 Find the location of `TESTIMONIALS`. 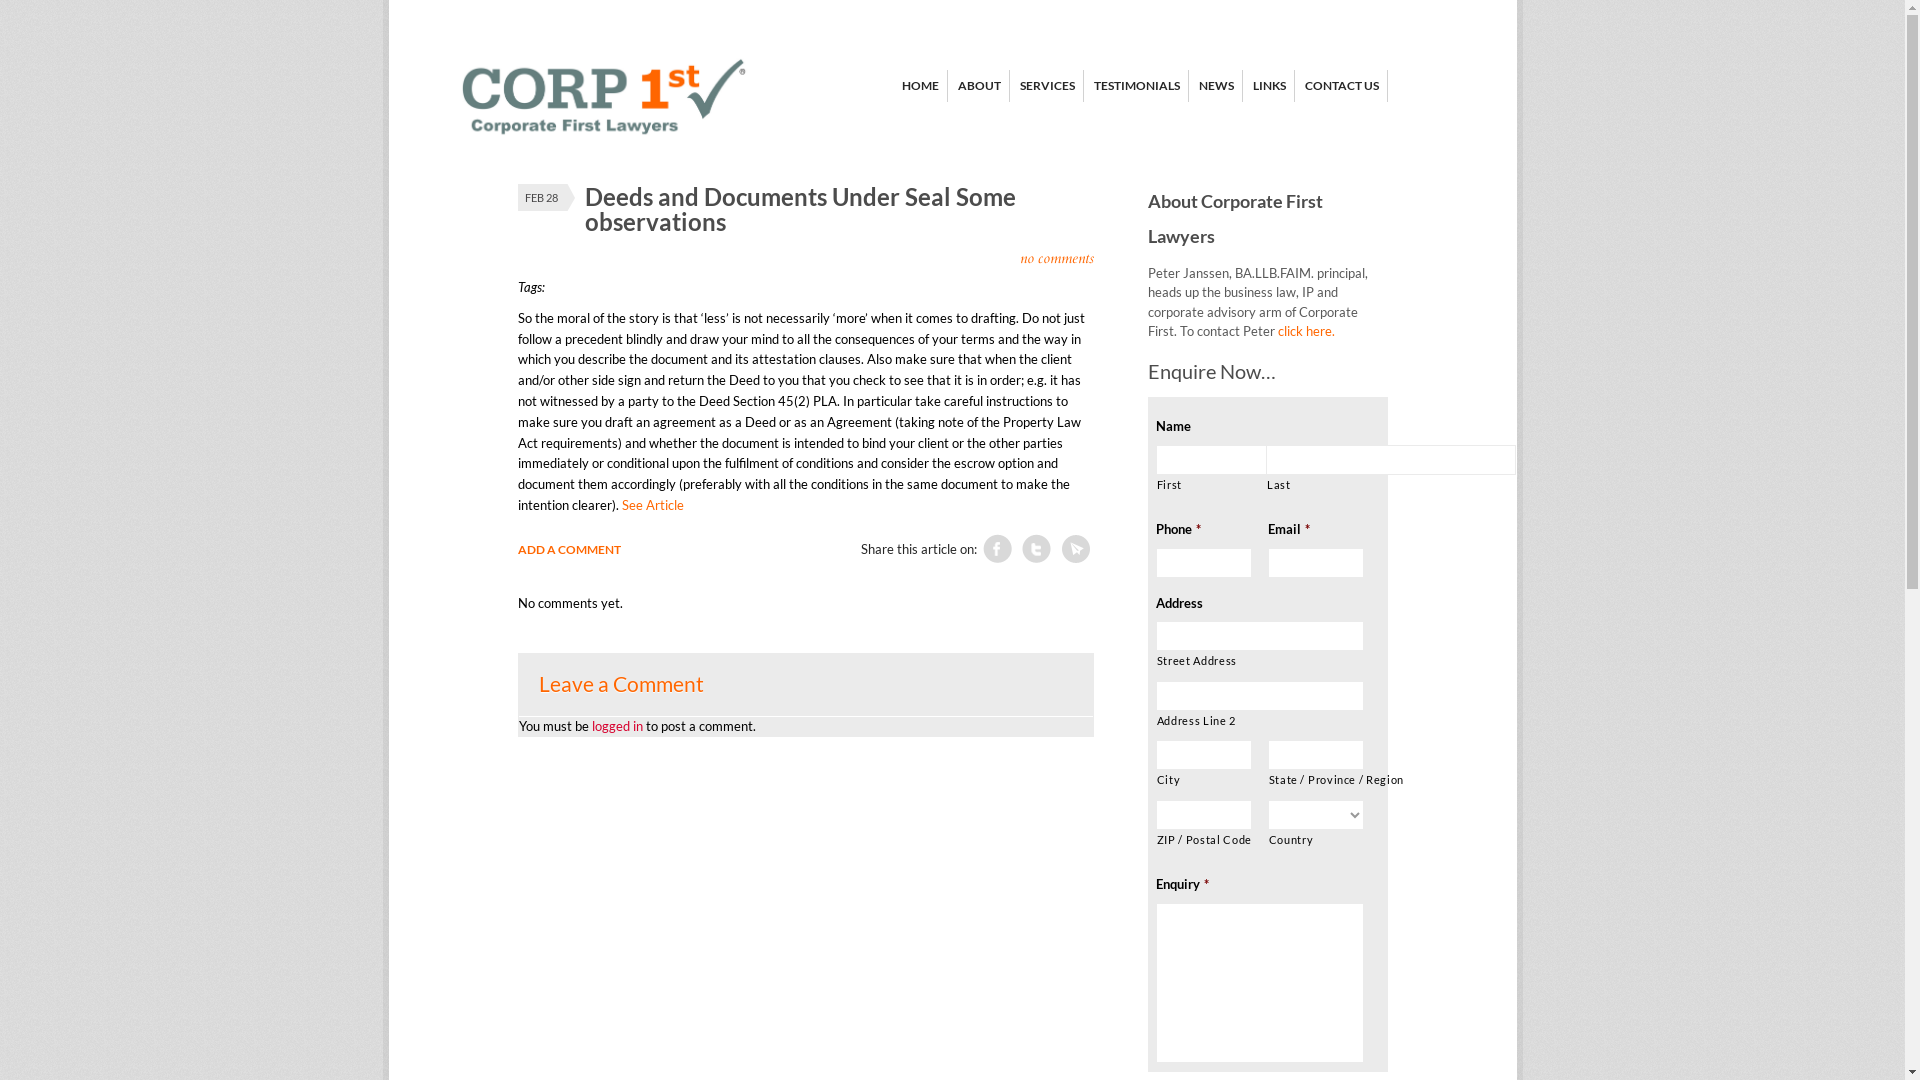

TESTIMONIALS is located at coordinates (1137, 86).